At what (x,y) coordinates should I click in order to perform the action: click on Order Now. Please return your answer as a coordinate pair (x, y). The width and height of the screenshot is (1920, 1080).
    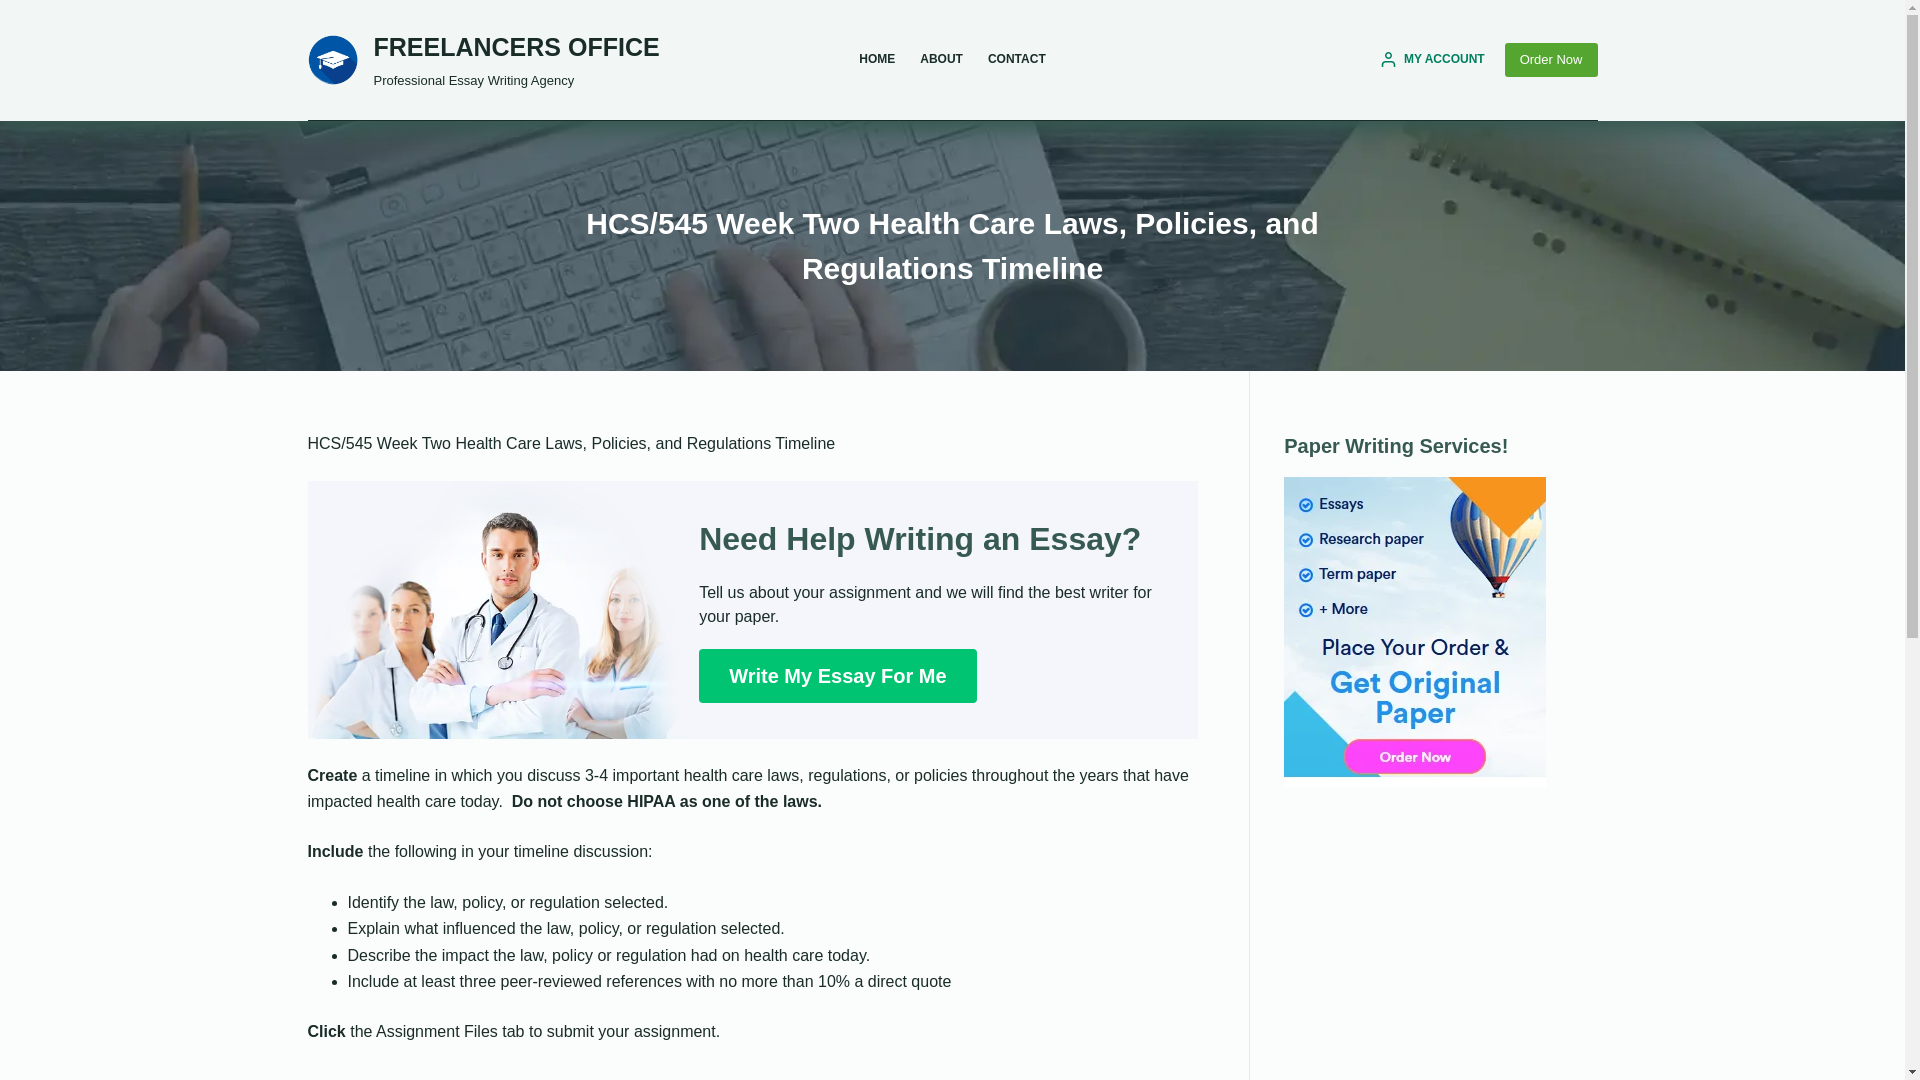
    Looking at the image, I should click on (1551, 60).